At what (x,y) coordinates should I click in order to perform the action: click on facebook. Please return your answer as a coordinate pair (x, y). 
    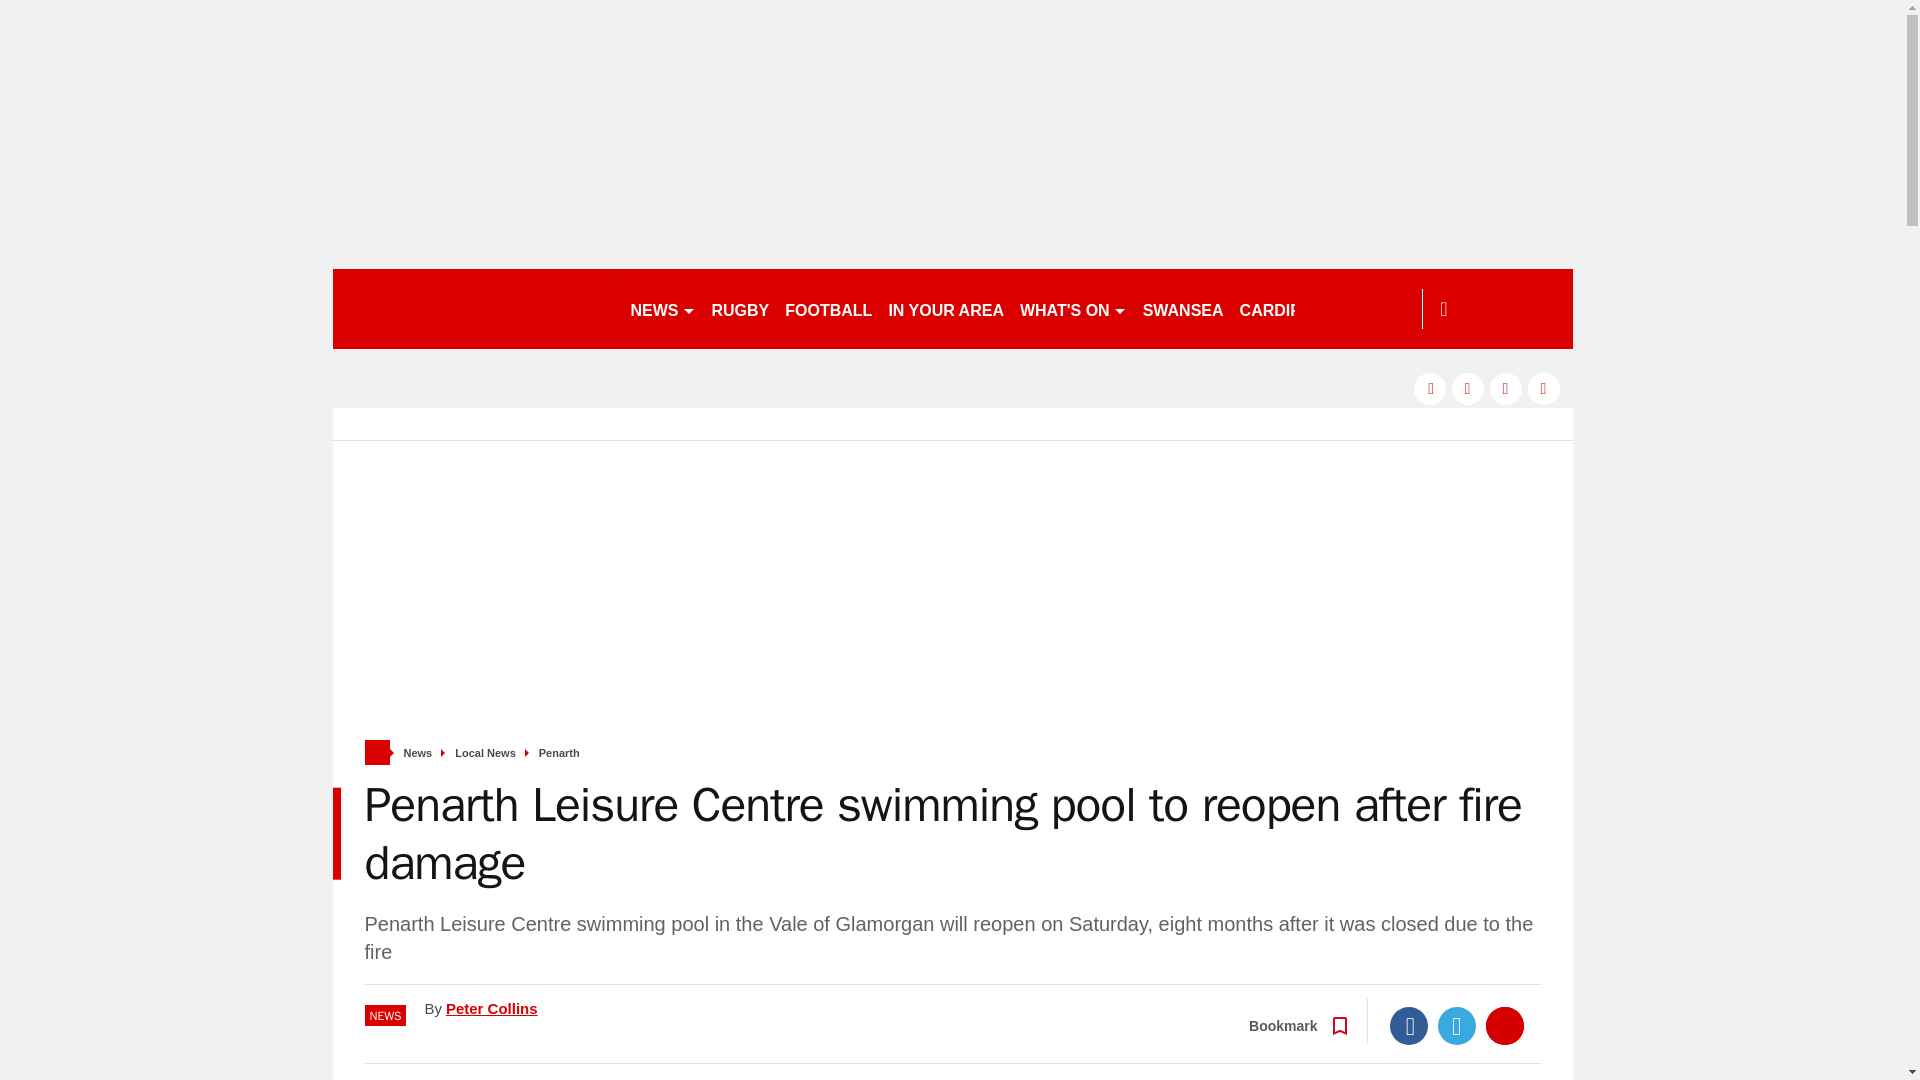
    Looking at the image, I should click on (1429, 388).